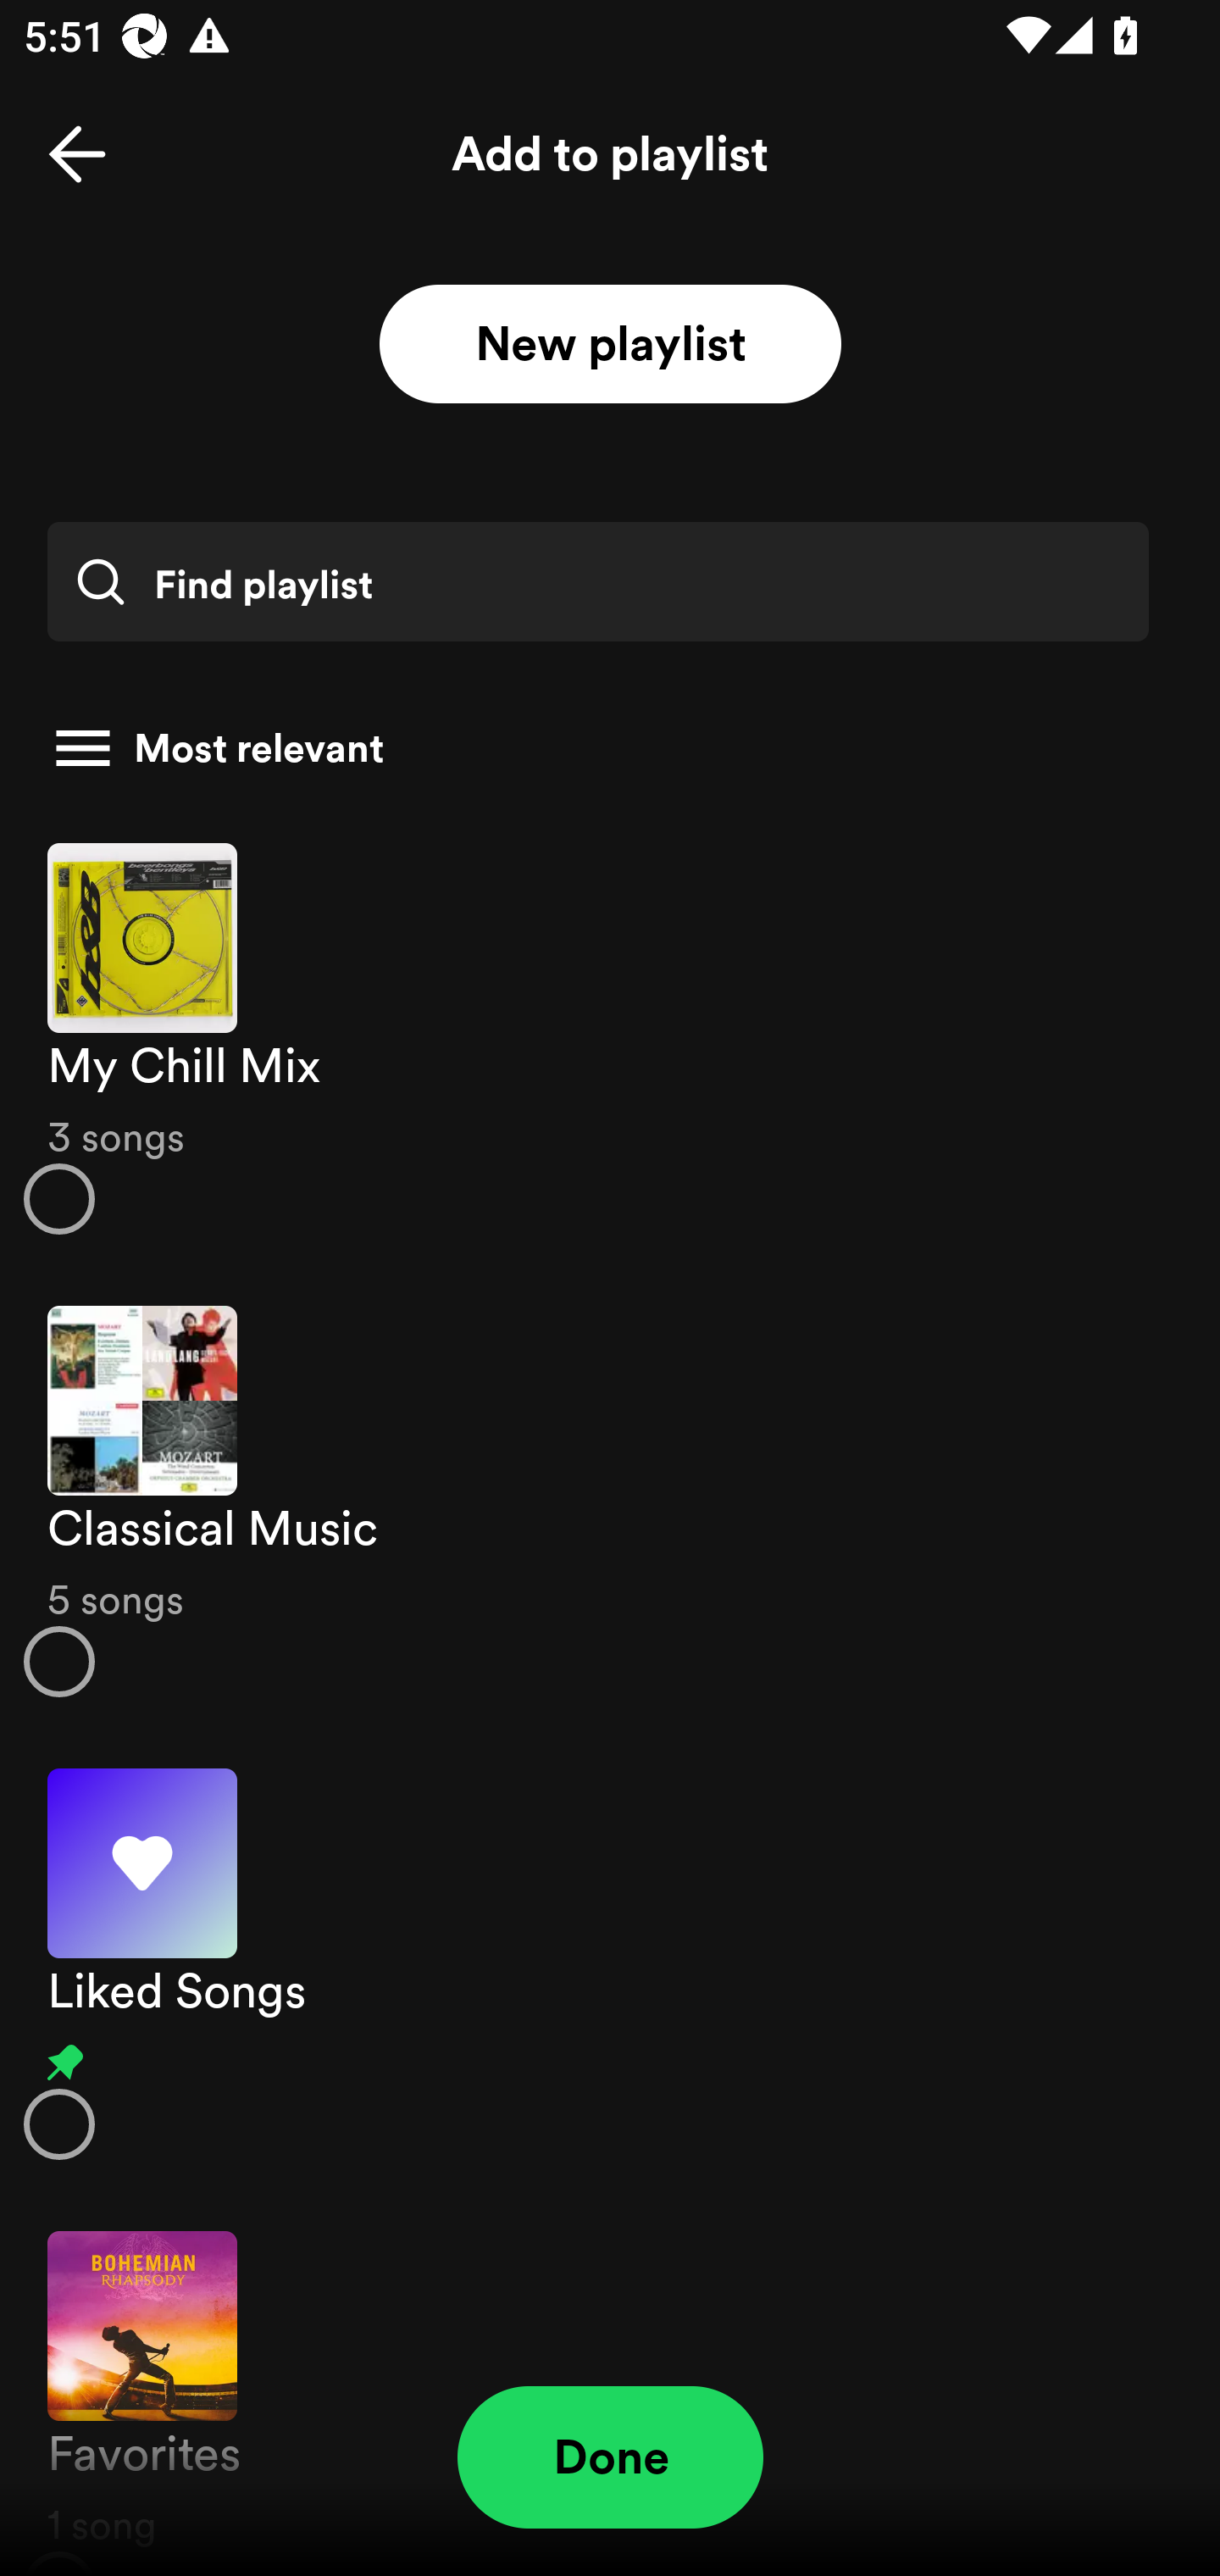 This screenshot has width=1220, height=2576. What do you see at coordinates (598, 748) in the screenshot?
I see `Most relevant` at bounding box center [598, 748].